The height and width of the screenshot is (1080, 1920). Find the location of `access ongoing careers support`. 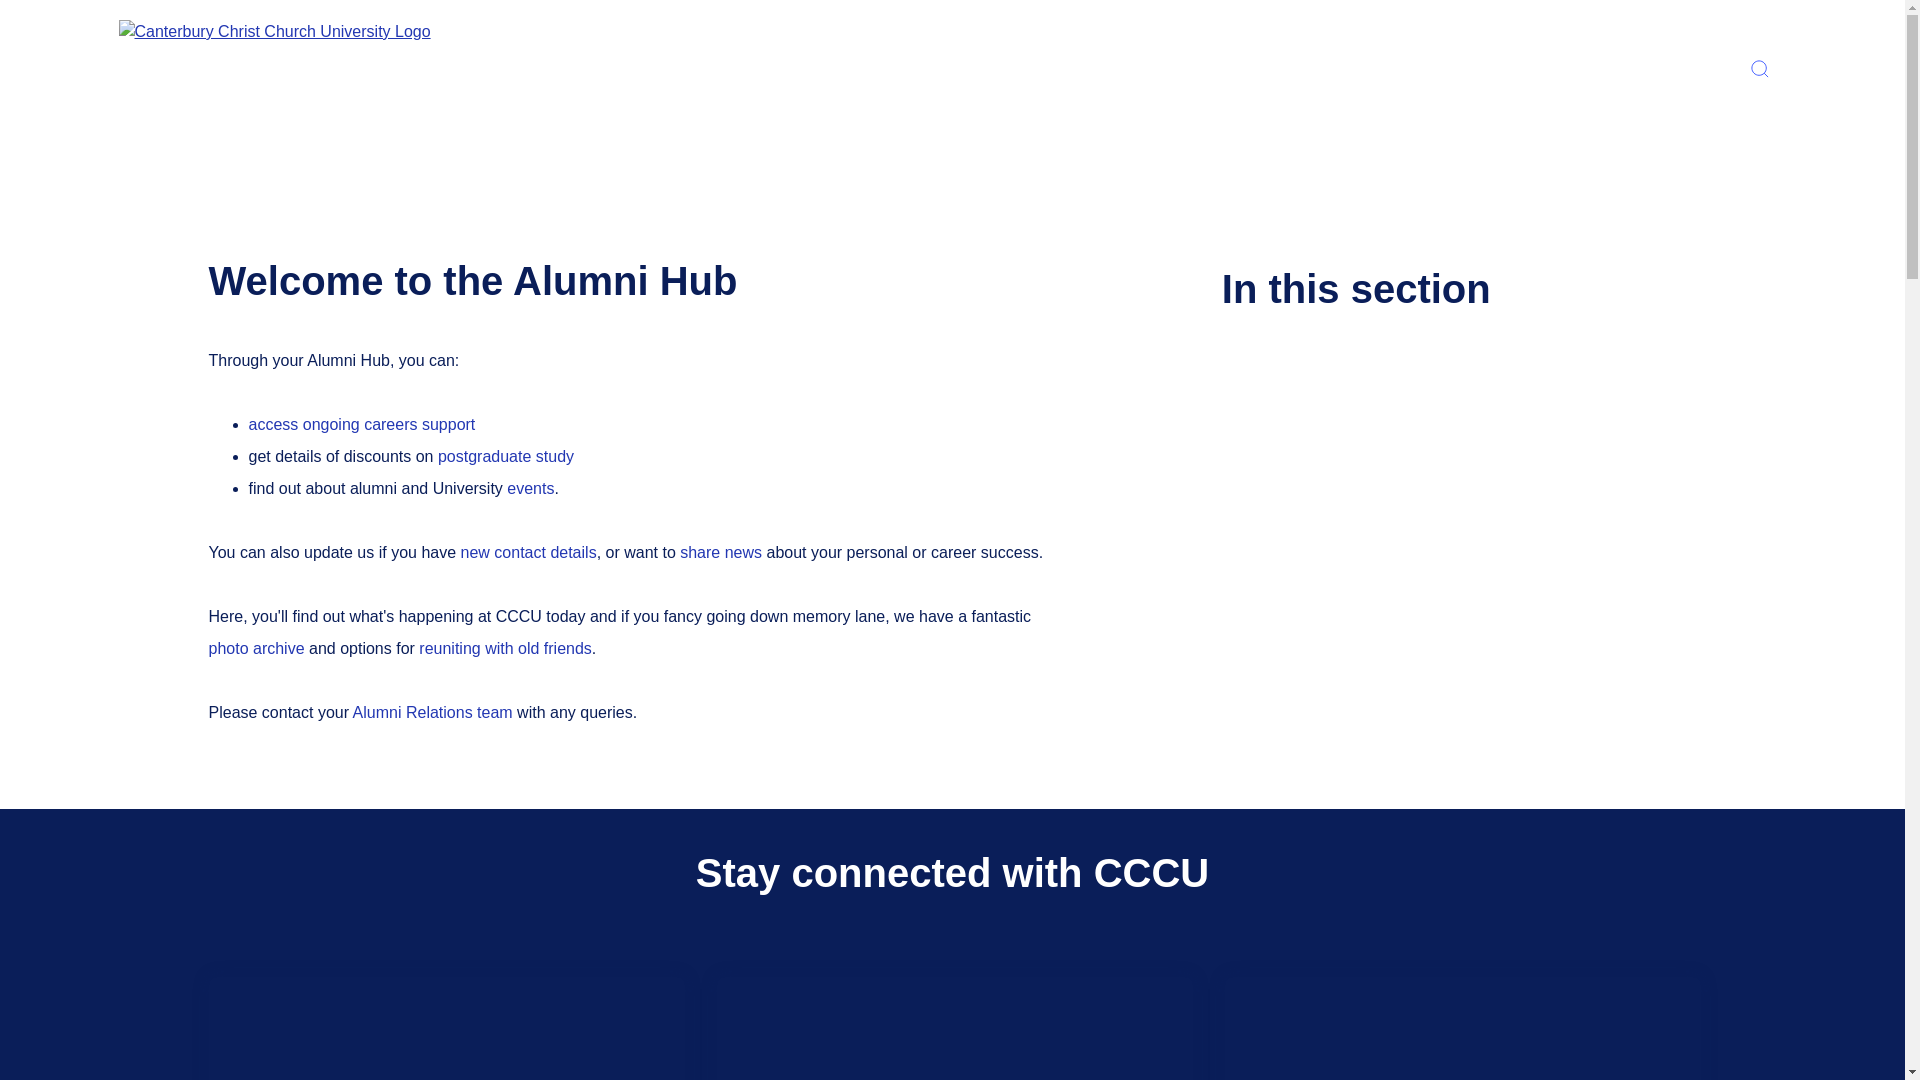

access ongoing careers support is located at coordinates (360, 424).